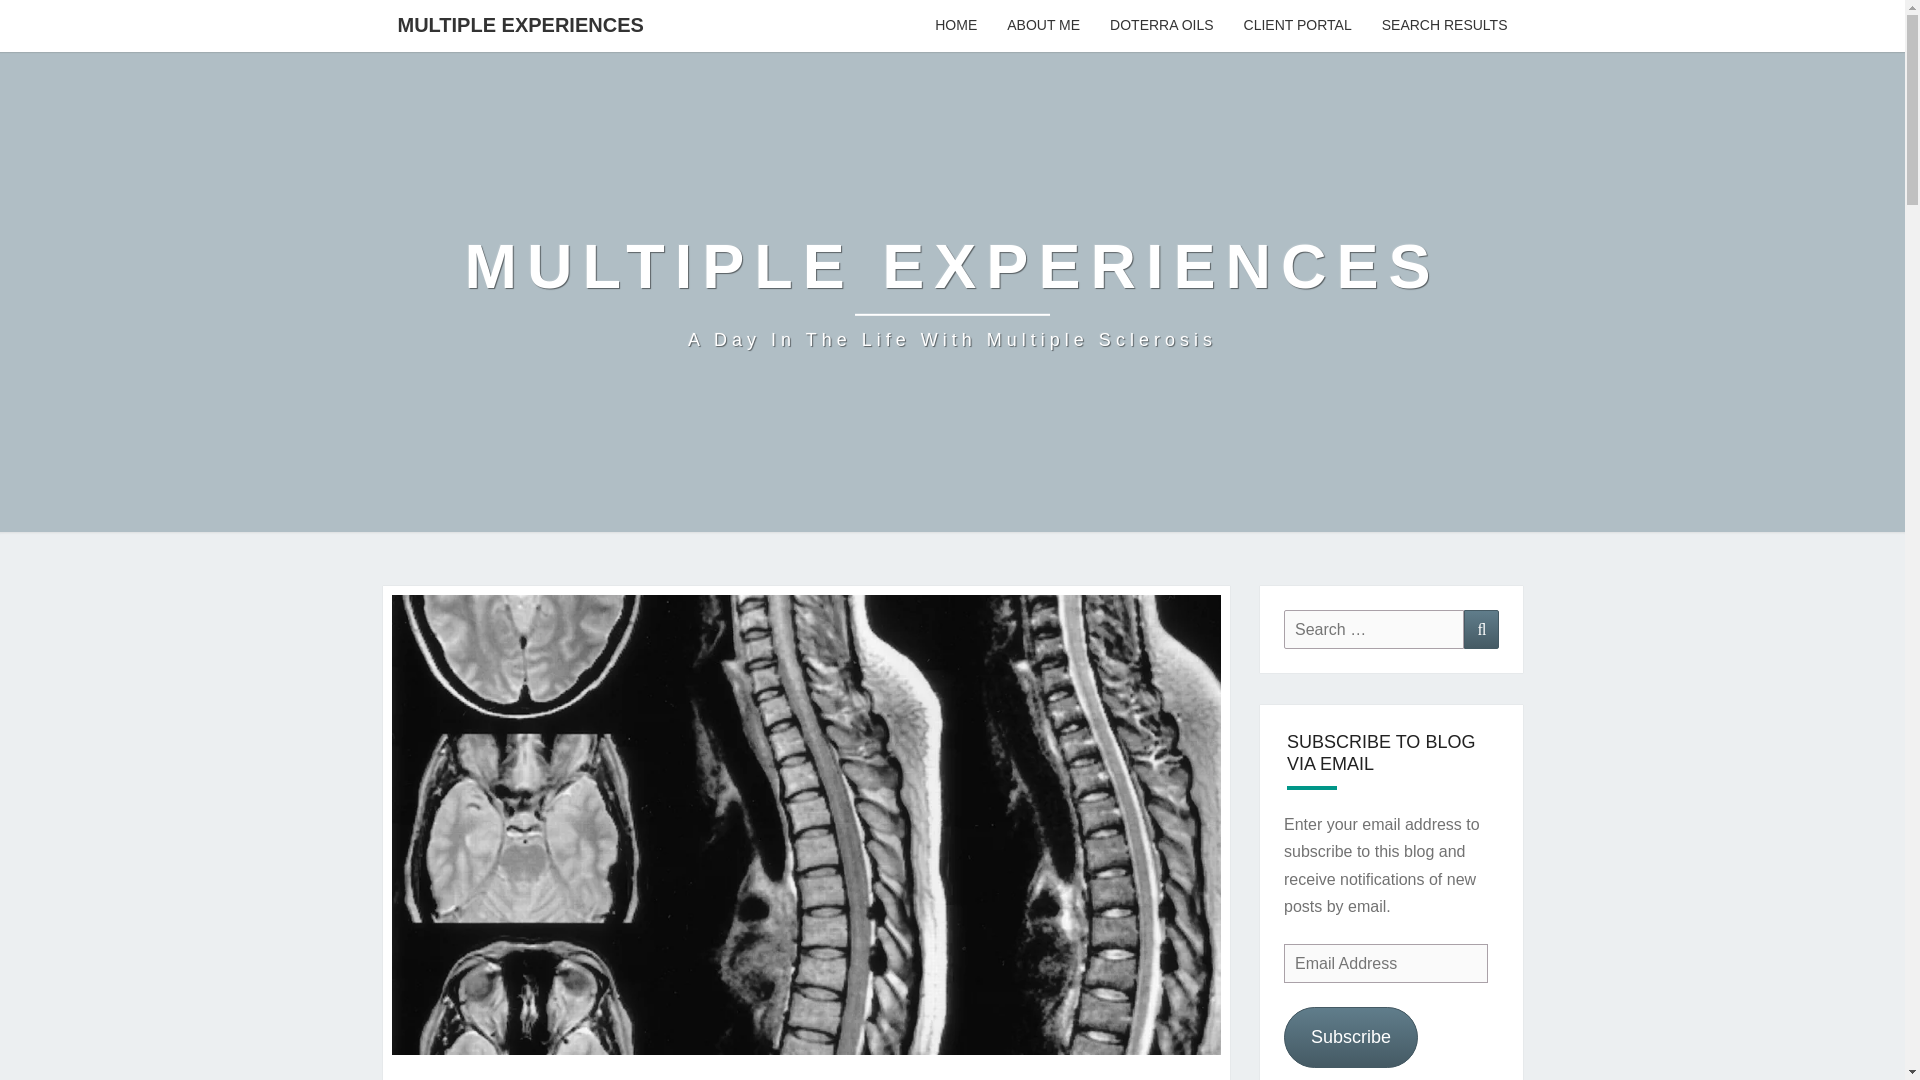 This screenshot has height=1080, width=1920. Describe the element at coordinates (1161, 26) in the screenshot. I see `DOTERRA OILS` at that location.